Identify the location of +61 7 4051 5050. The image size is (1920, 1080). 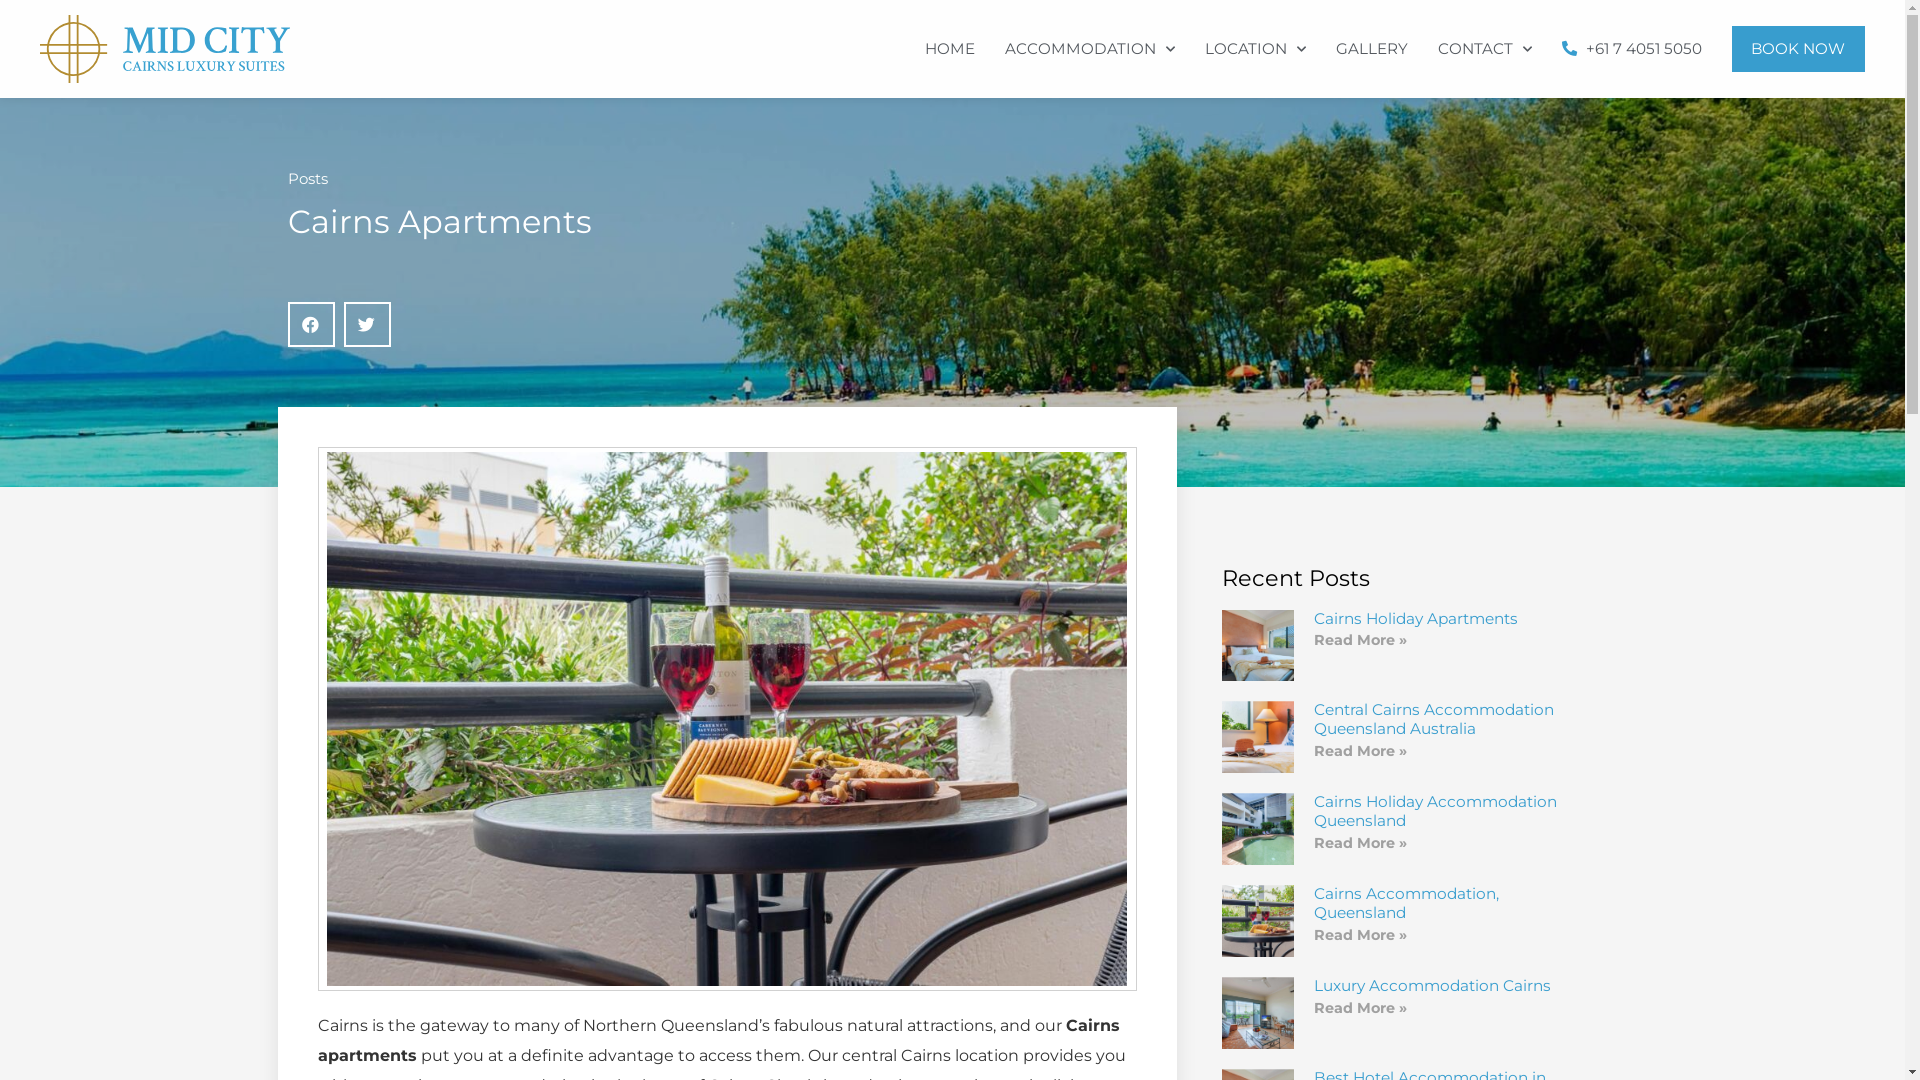
(1631, 49).